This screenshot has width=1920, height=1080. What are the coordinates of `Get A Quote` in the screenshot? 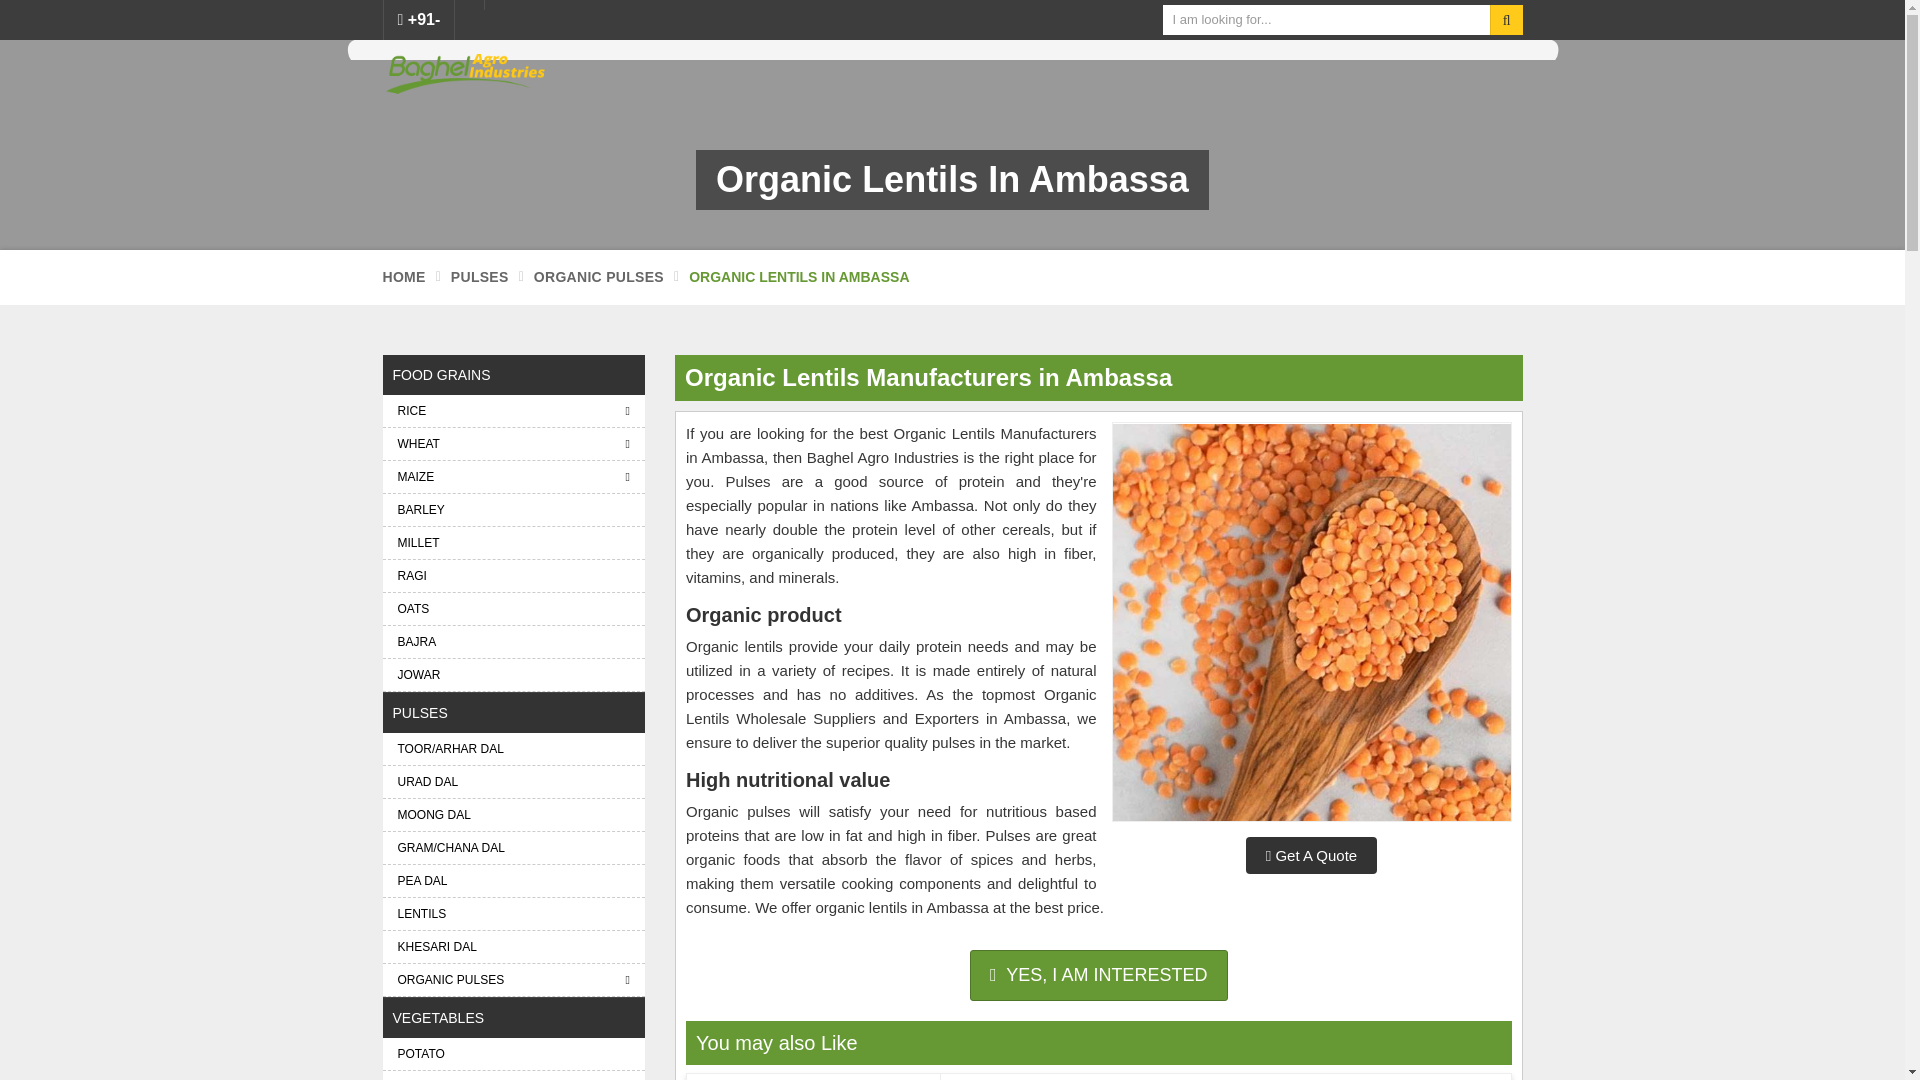 It's located at (1311, 855).